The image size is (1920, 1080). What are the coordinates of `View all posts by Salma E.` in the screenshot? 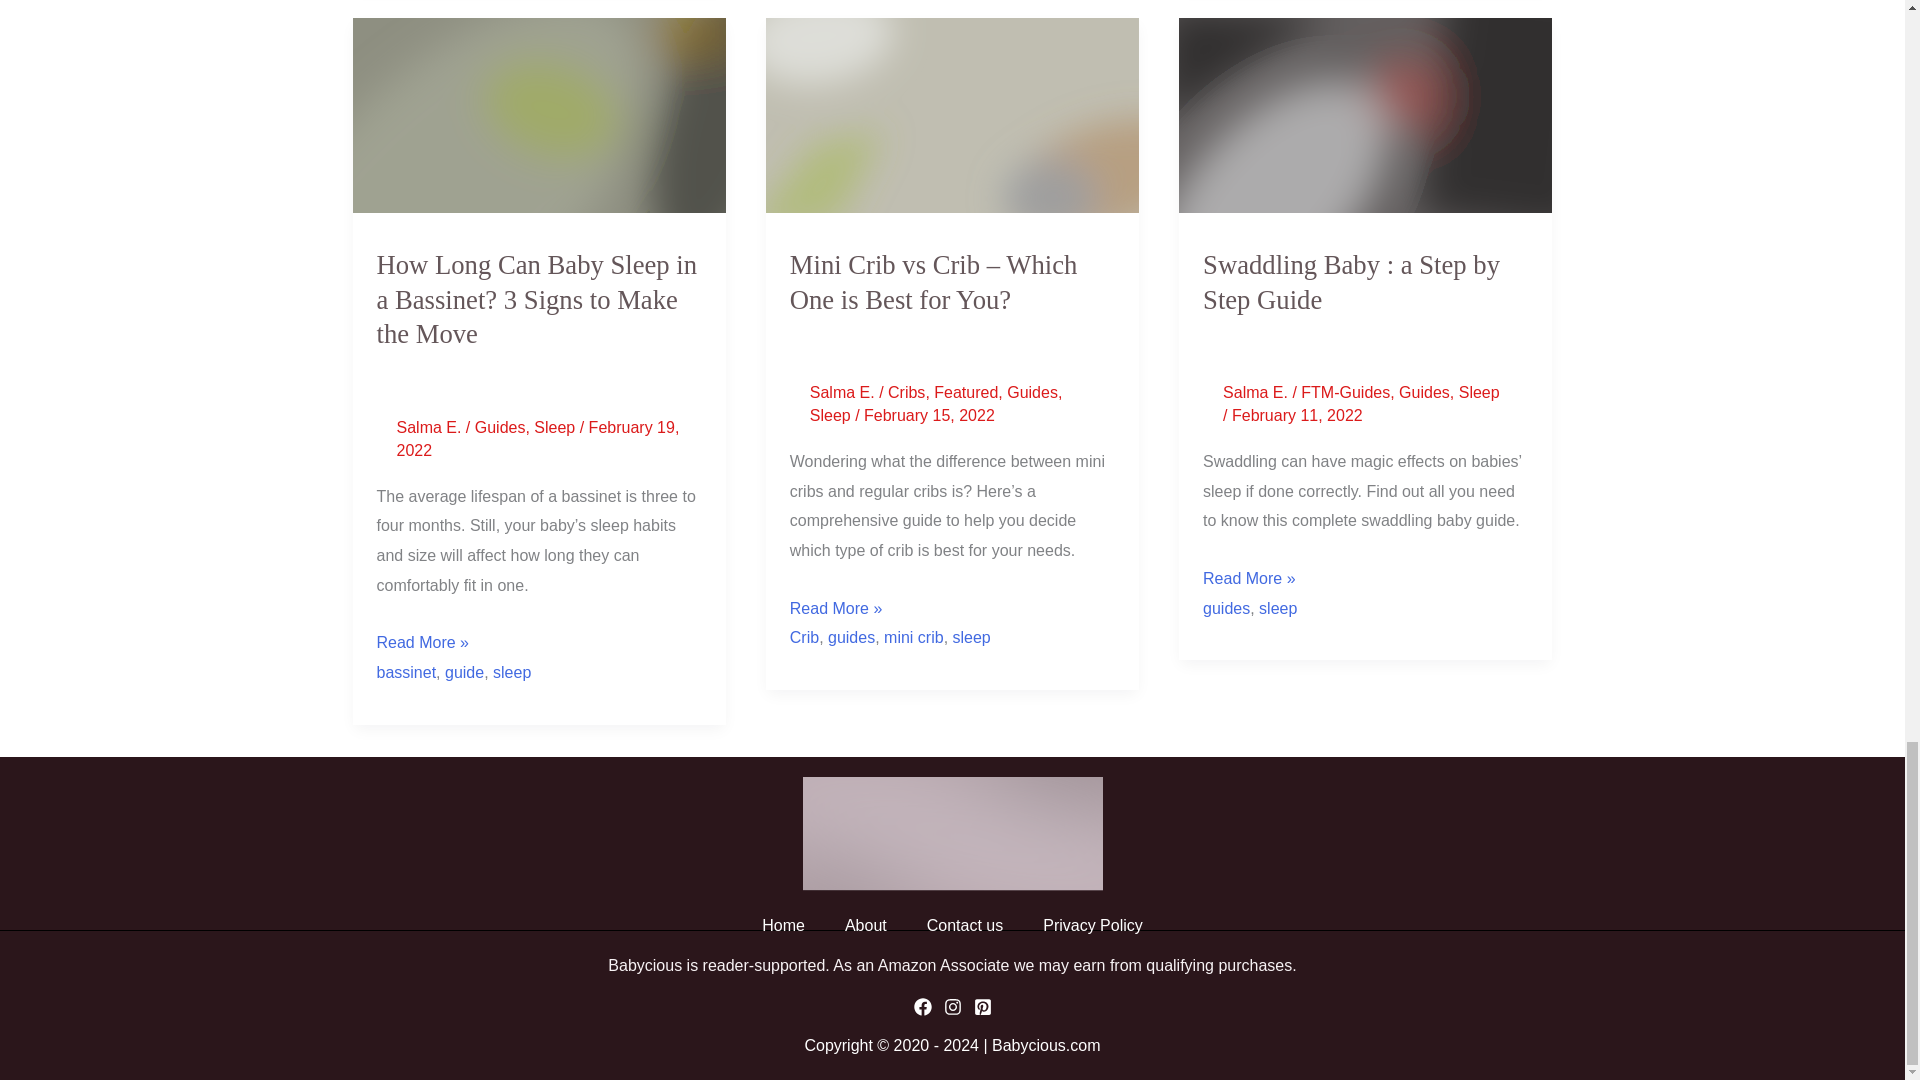 It's located at (844, 392).